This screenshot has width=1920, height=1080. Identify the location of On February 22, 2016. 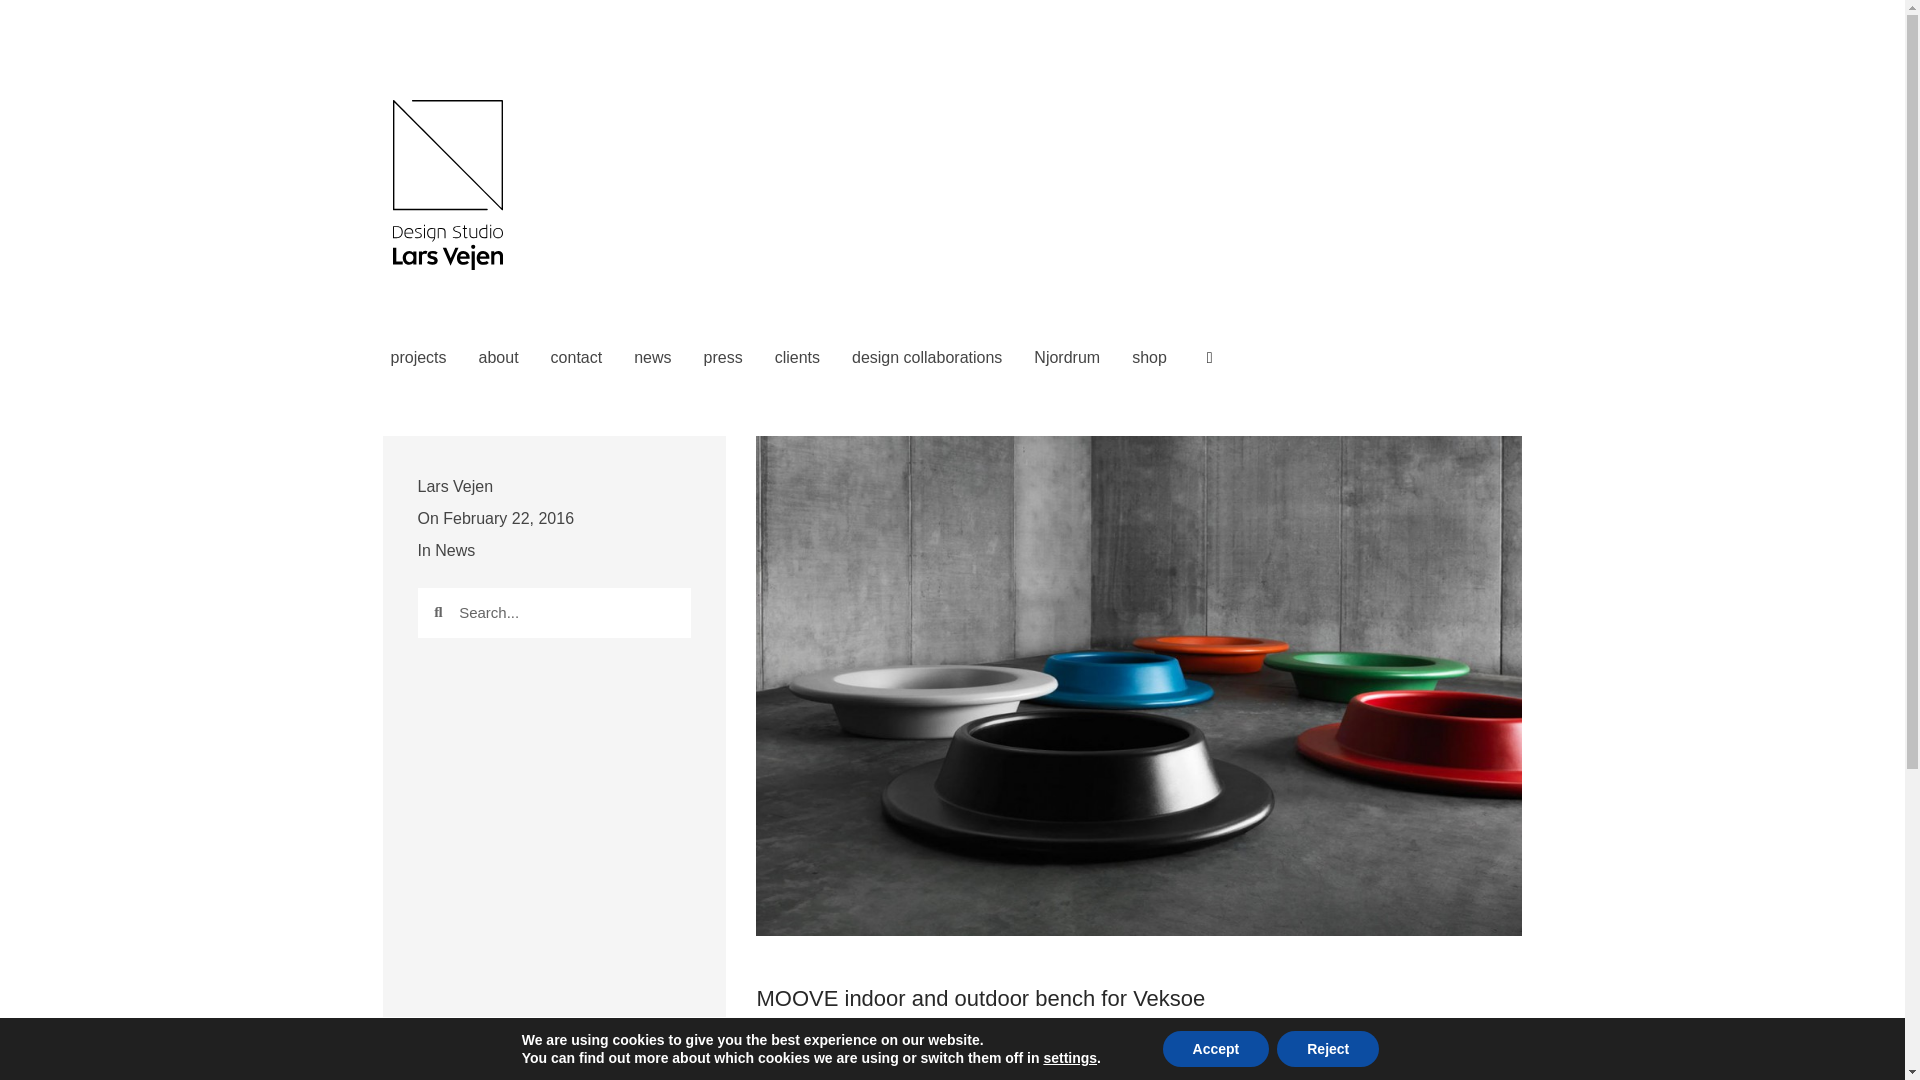
(496, 518).